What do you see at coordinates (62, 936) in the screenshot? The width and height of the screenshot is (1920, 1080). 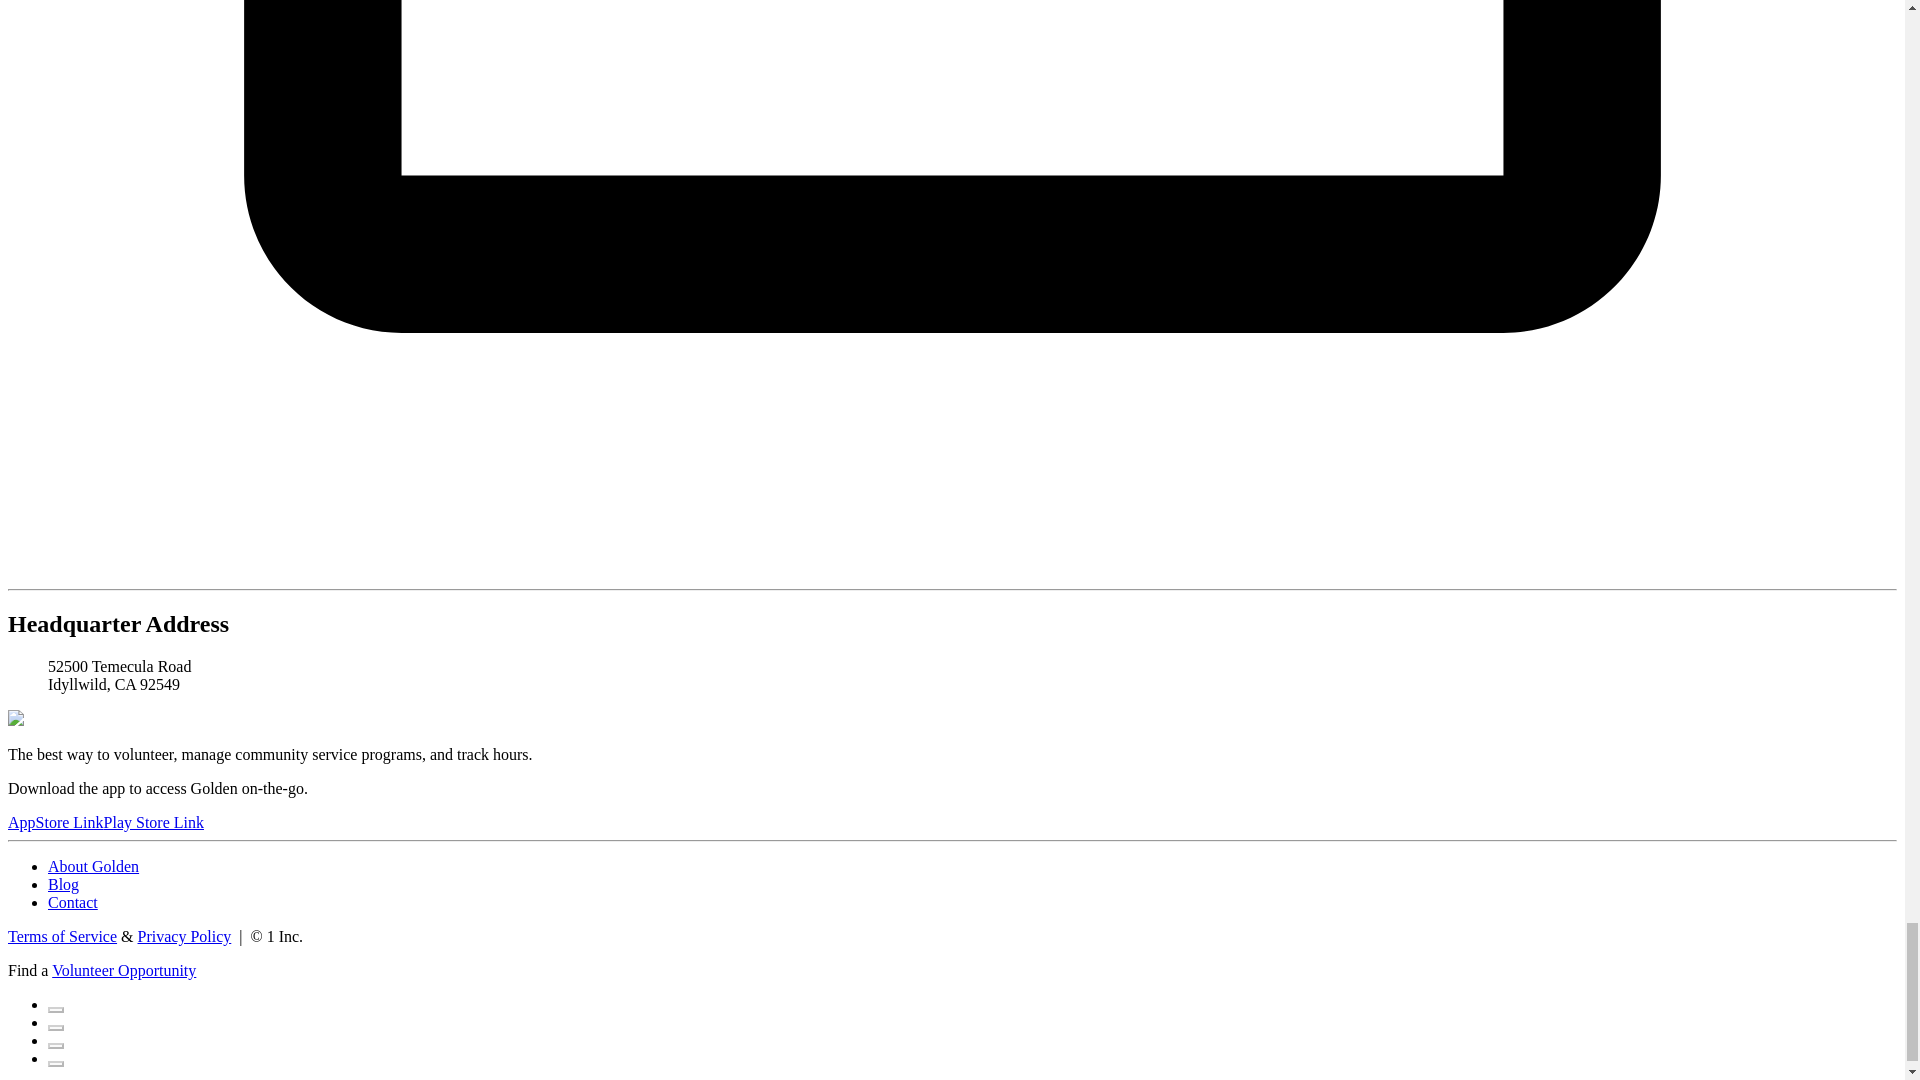 I see `Terms of Service` at bounding box center [62, 936].